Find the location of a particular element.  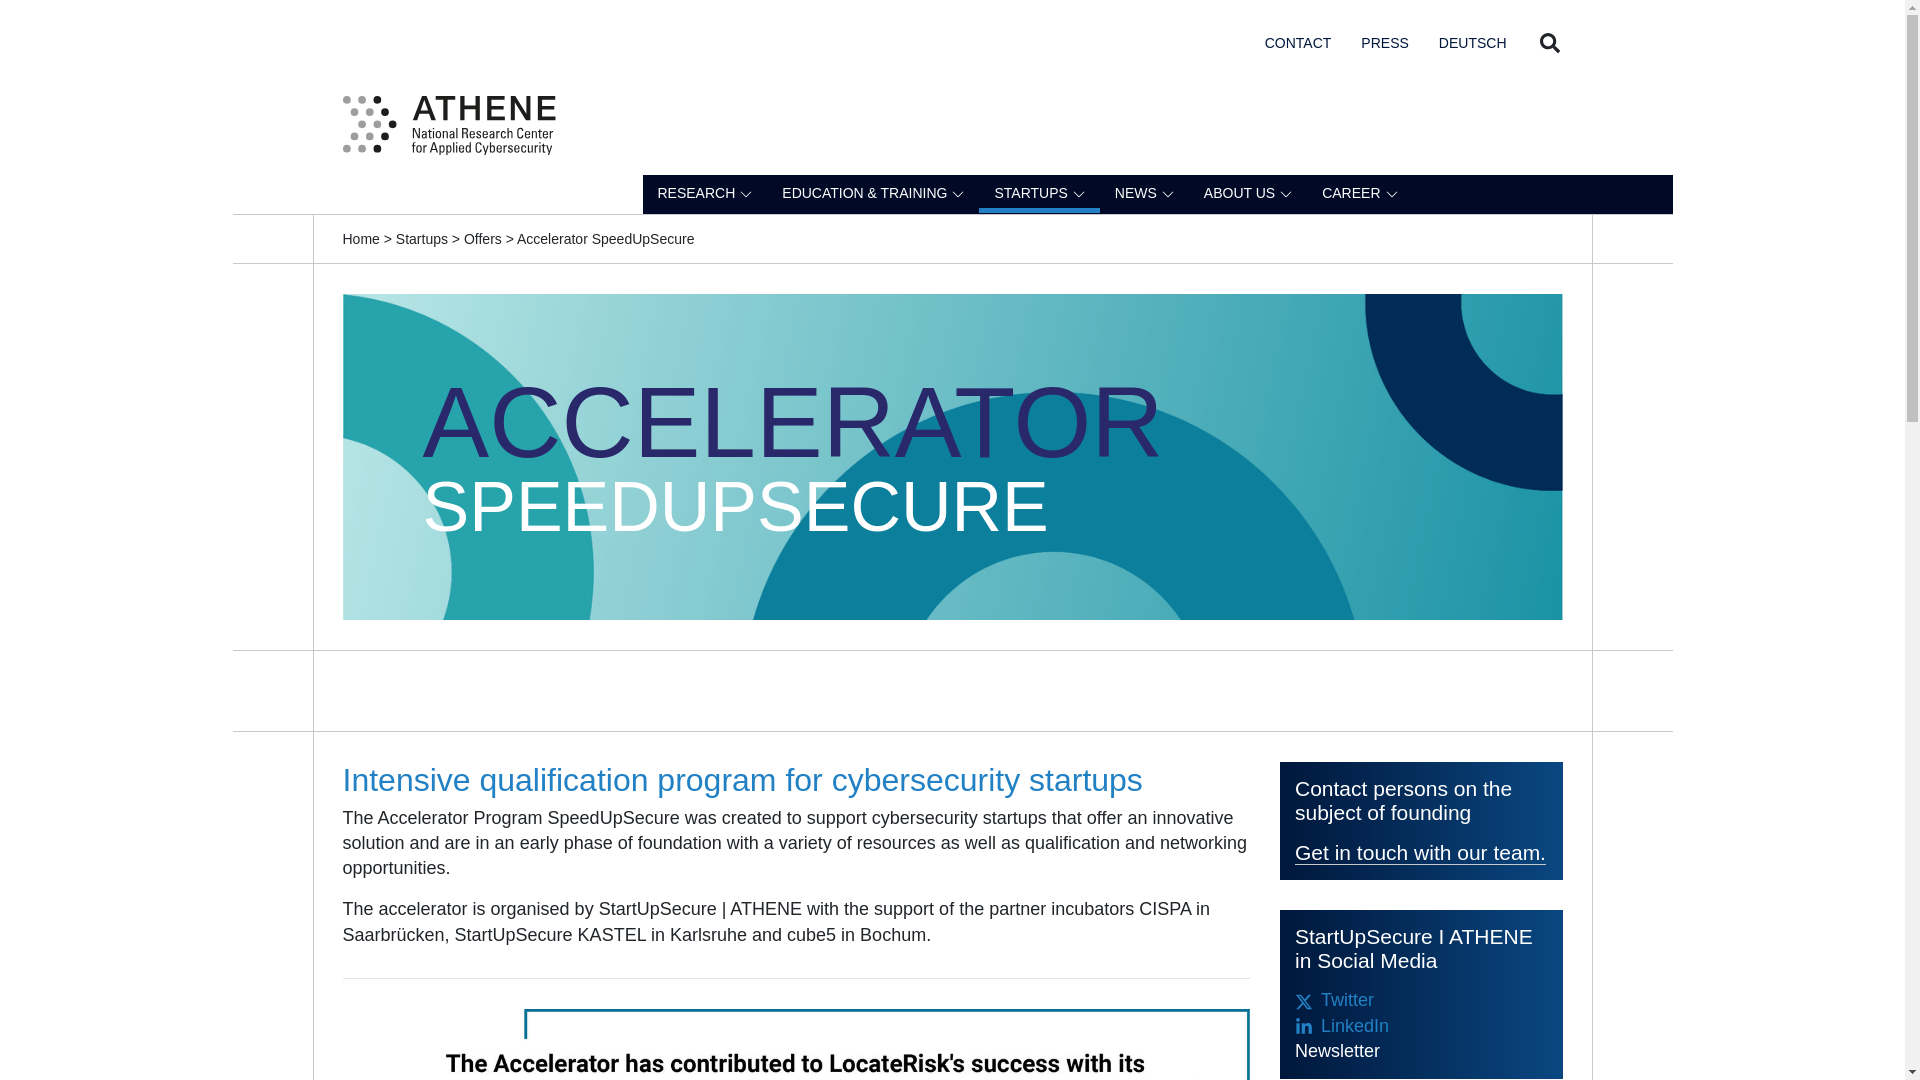

PRESS is located at coordinates (1384, 41).